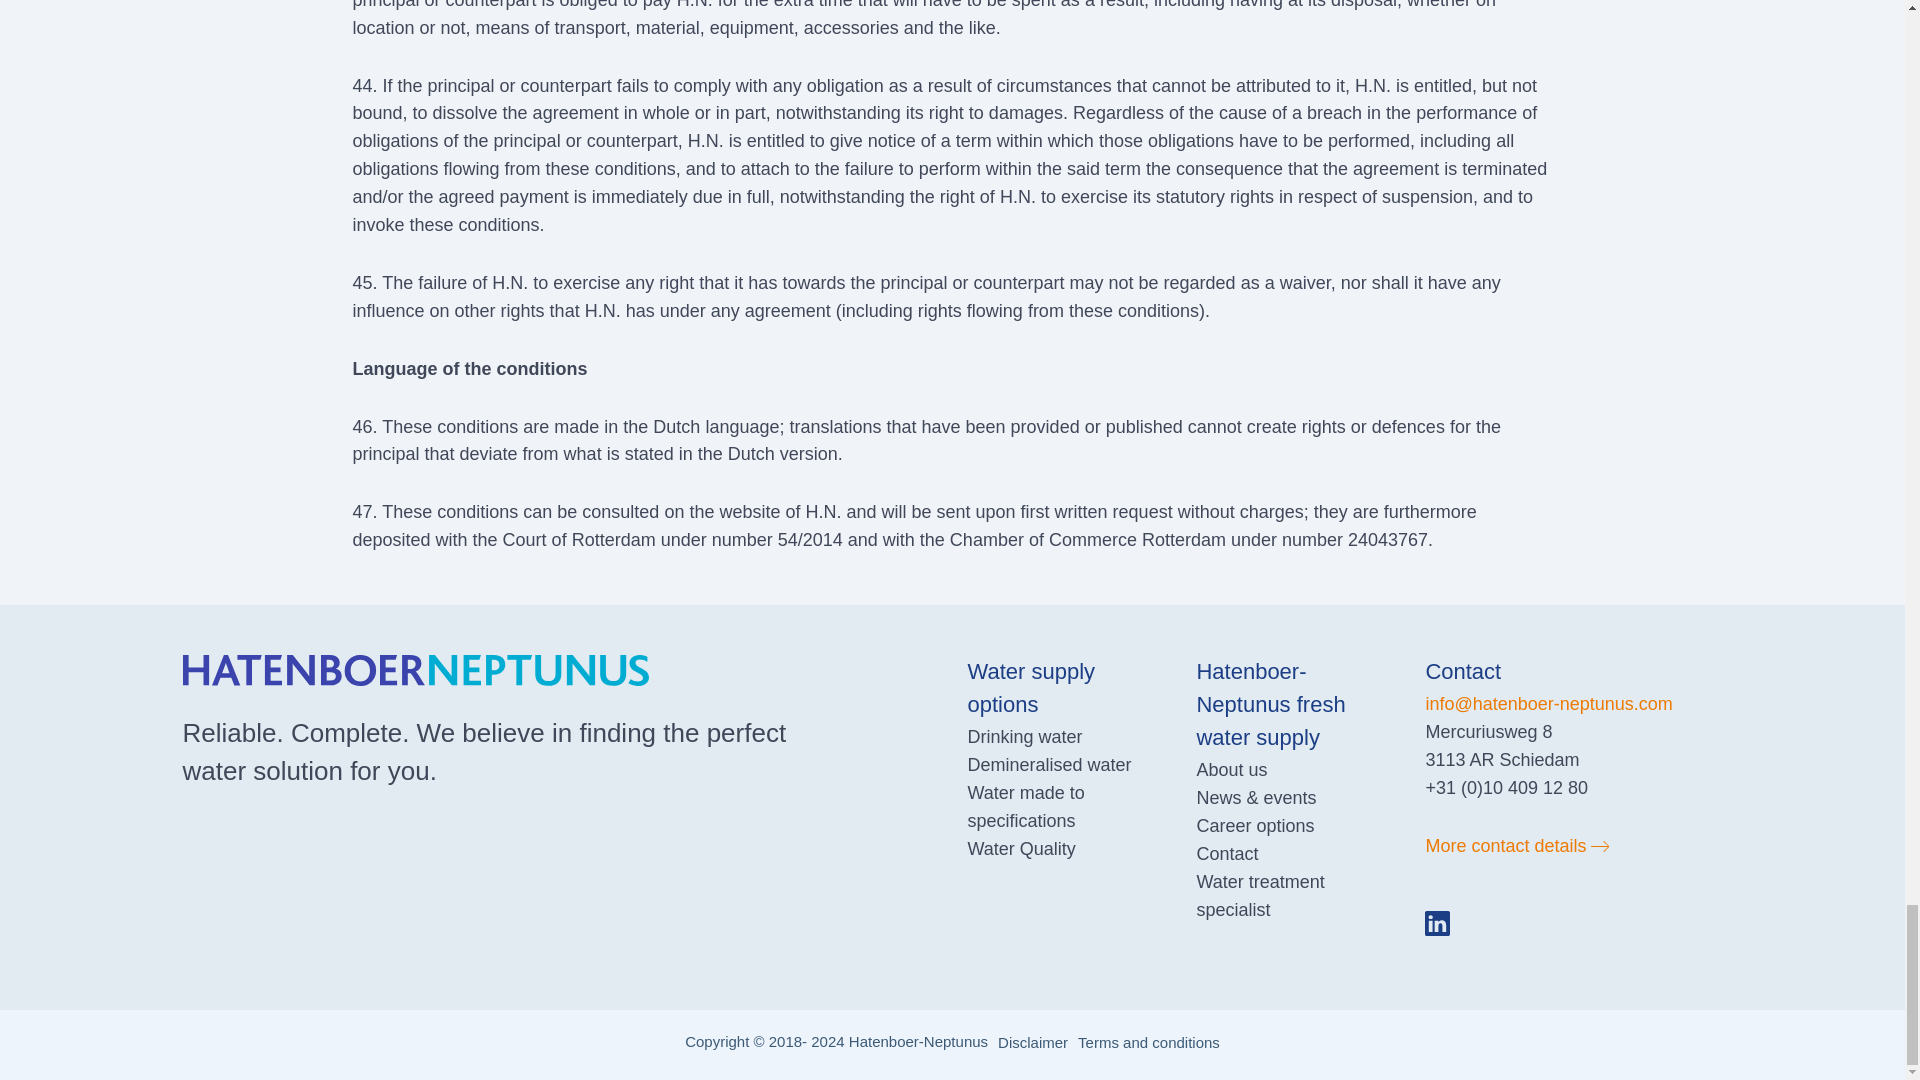  Describe the element at coordinates (1260, 896) in the screenshot. I see `Water treatment specialist` at that location.